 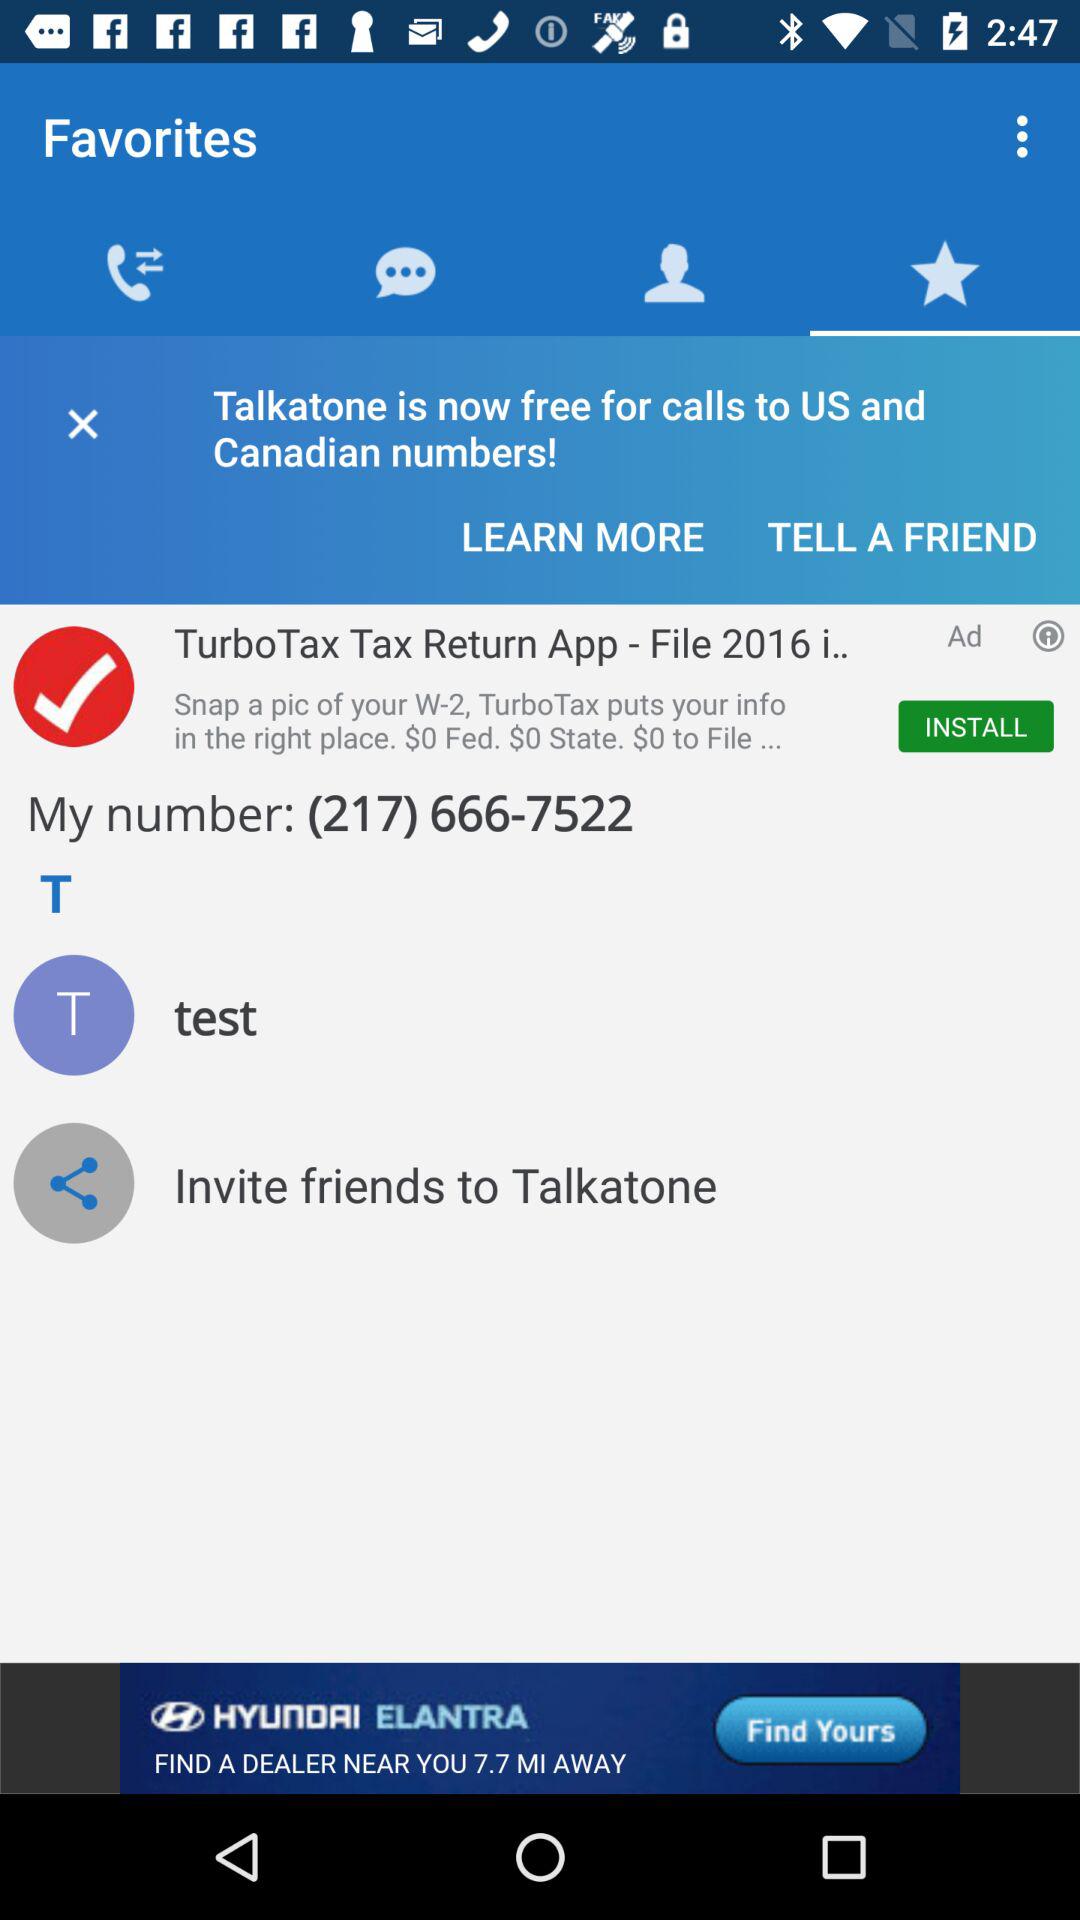 I want to click on advertisement, so click(x=540, y=1728).